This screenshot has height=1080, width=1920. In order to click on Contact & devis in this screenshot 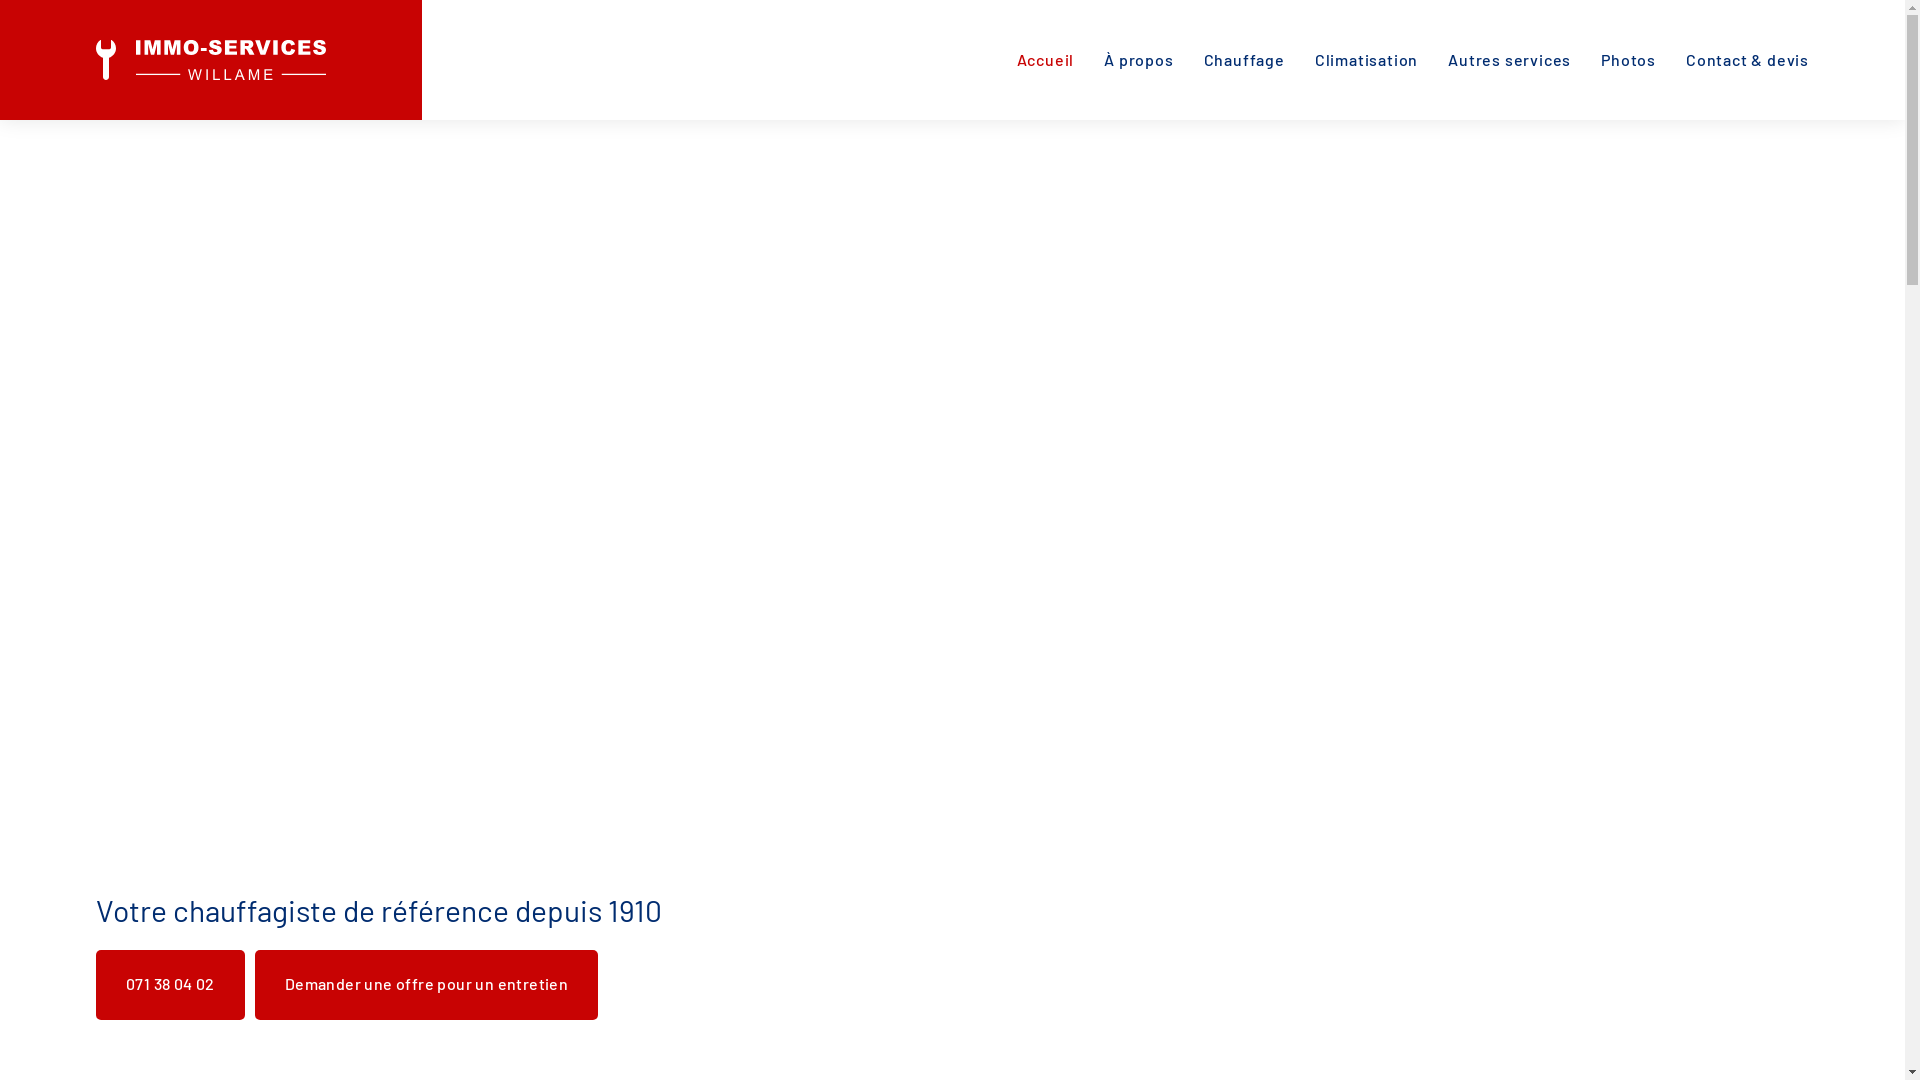, I will do `click(1748, 60)`.